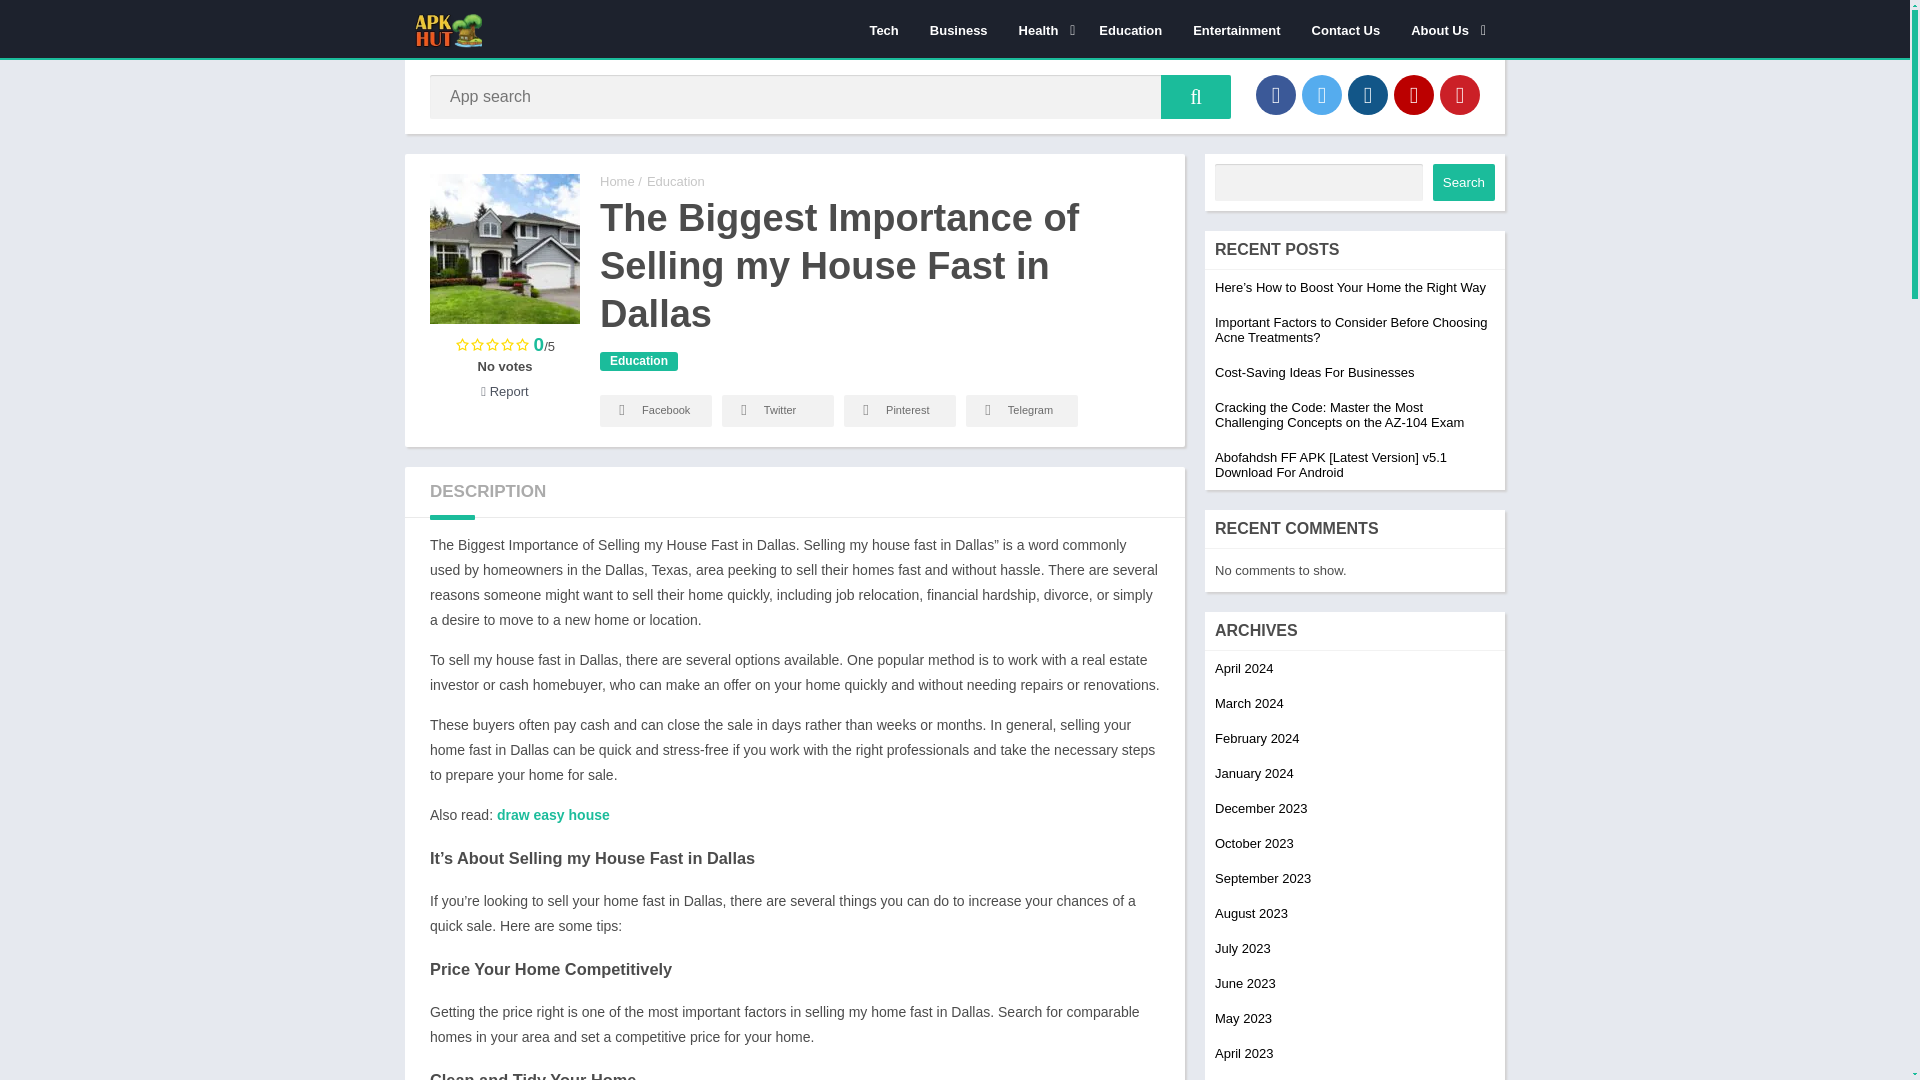 This screenshot has width=1920, height=1080. What do you see at coordinates (638, 362) in the screenshot?
I see `Education` at bounding box center [638, 362].